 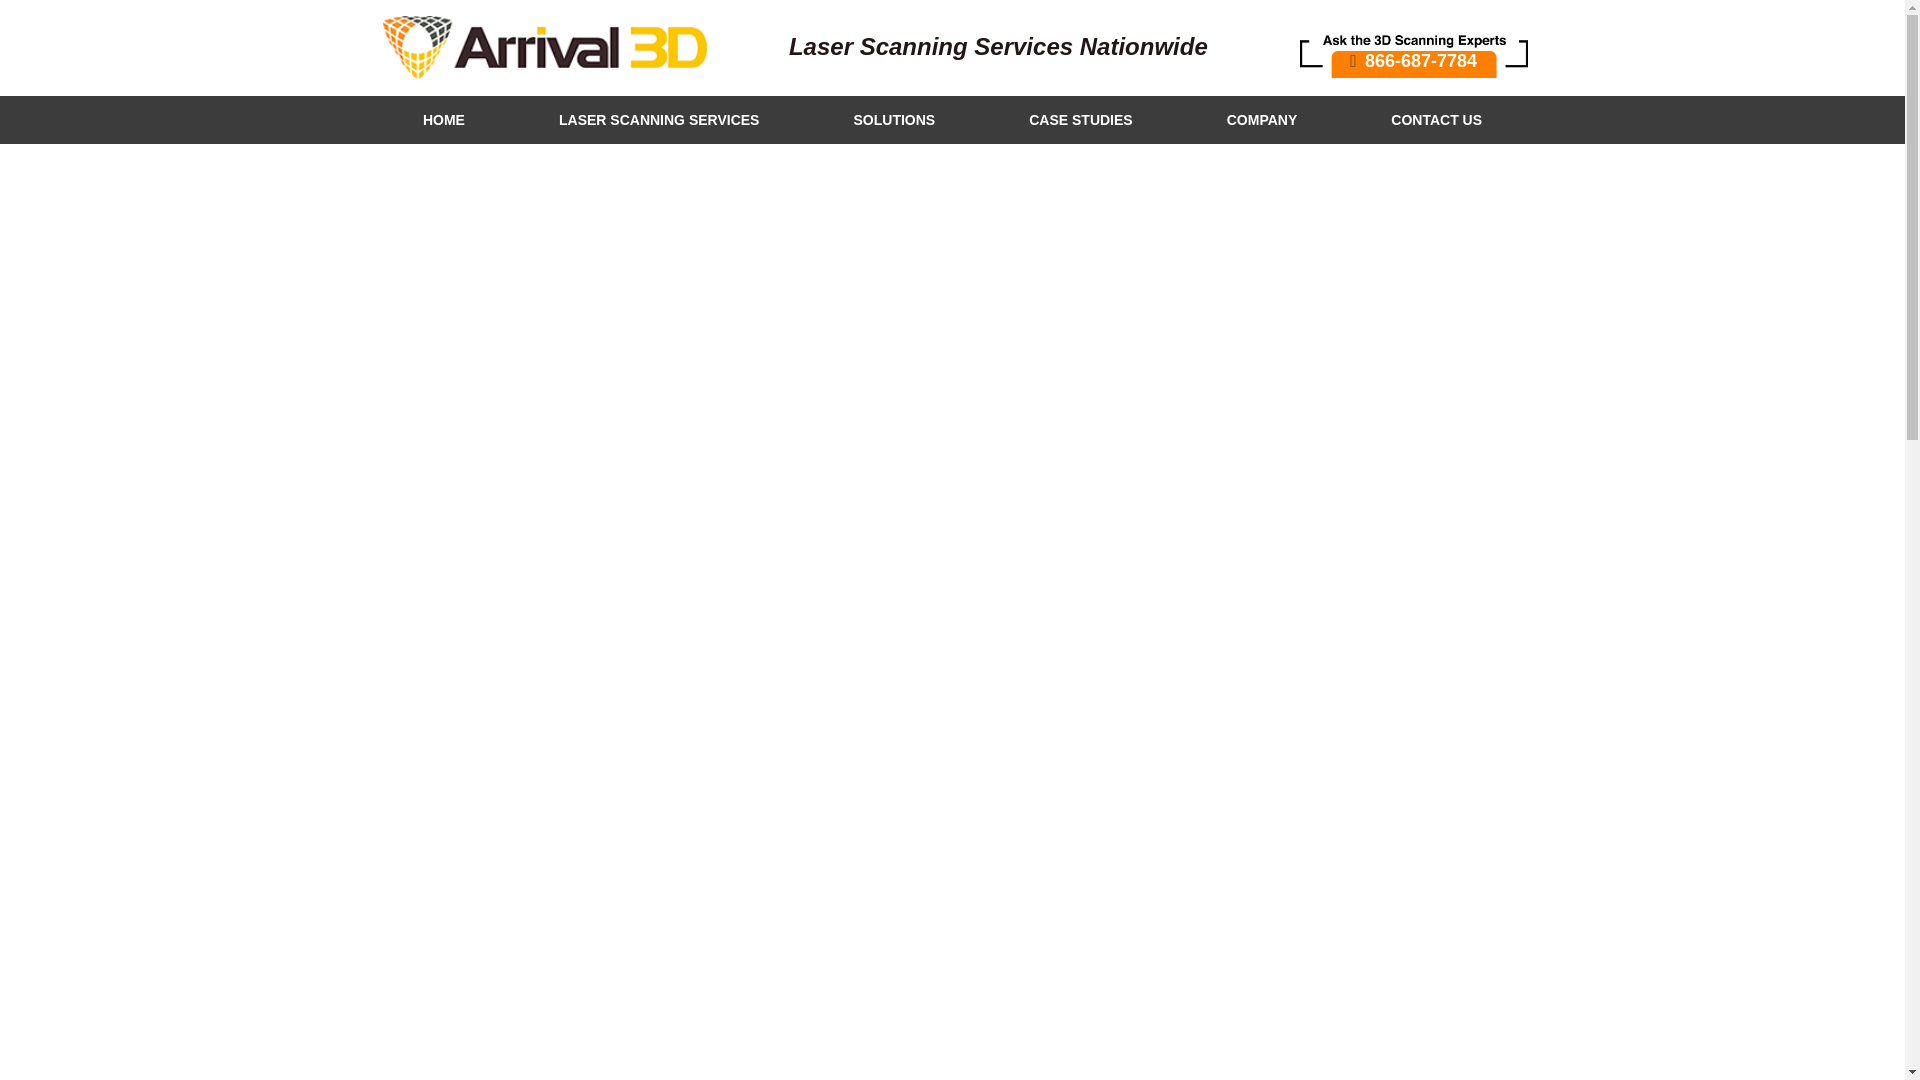 I want to click on LASER SCANNING SERVICES, so click(x=659, y=120).